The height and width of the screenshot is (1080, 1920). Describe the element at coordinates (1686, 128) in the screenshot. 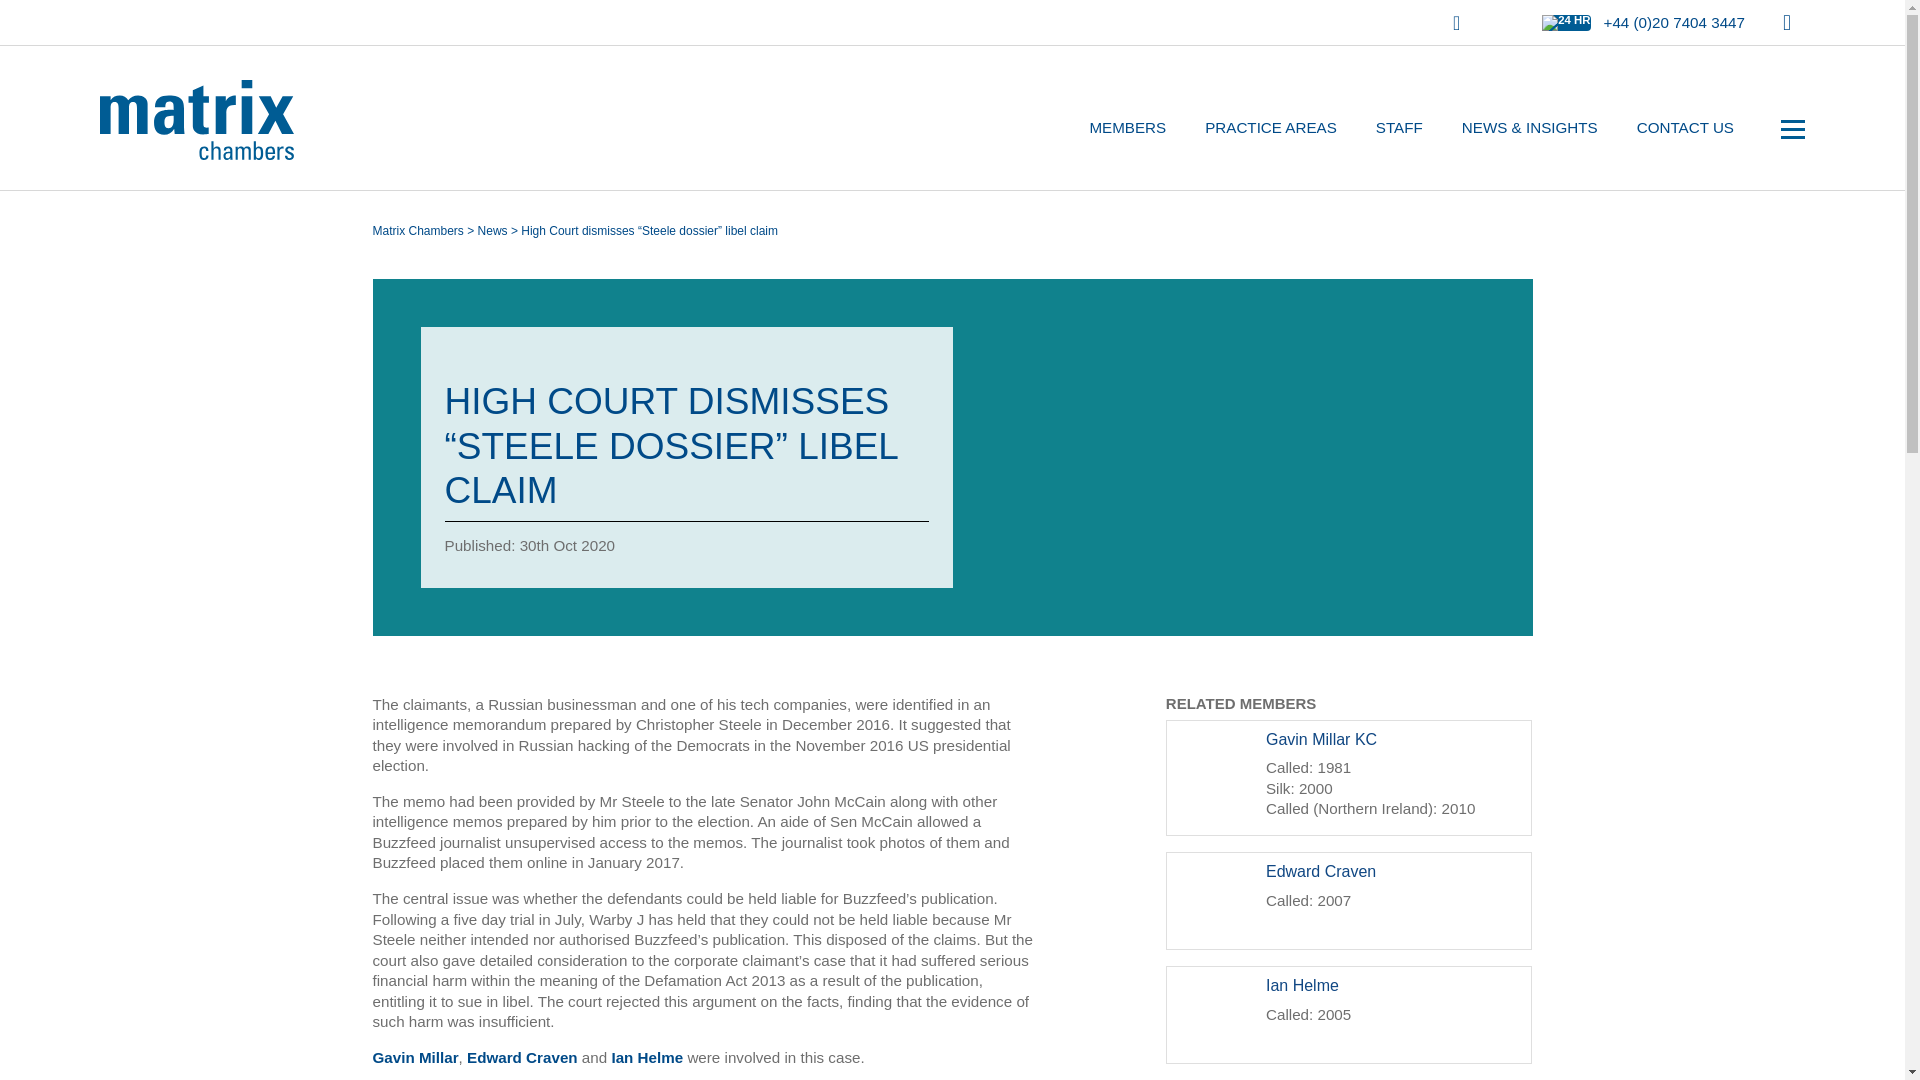

I see `CONTACT US` at that location.